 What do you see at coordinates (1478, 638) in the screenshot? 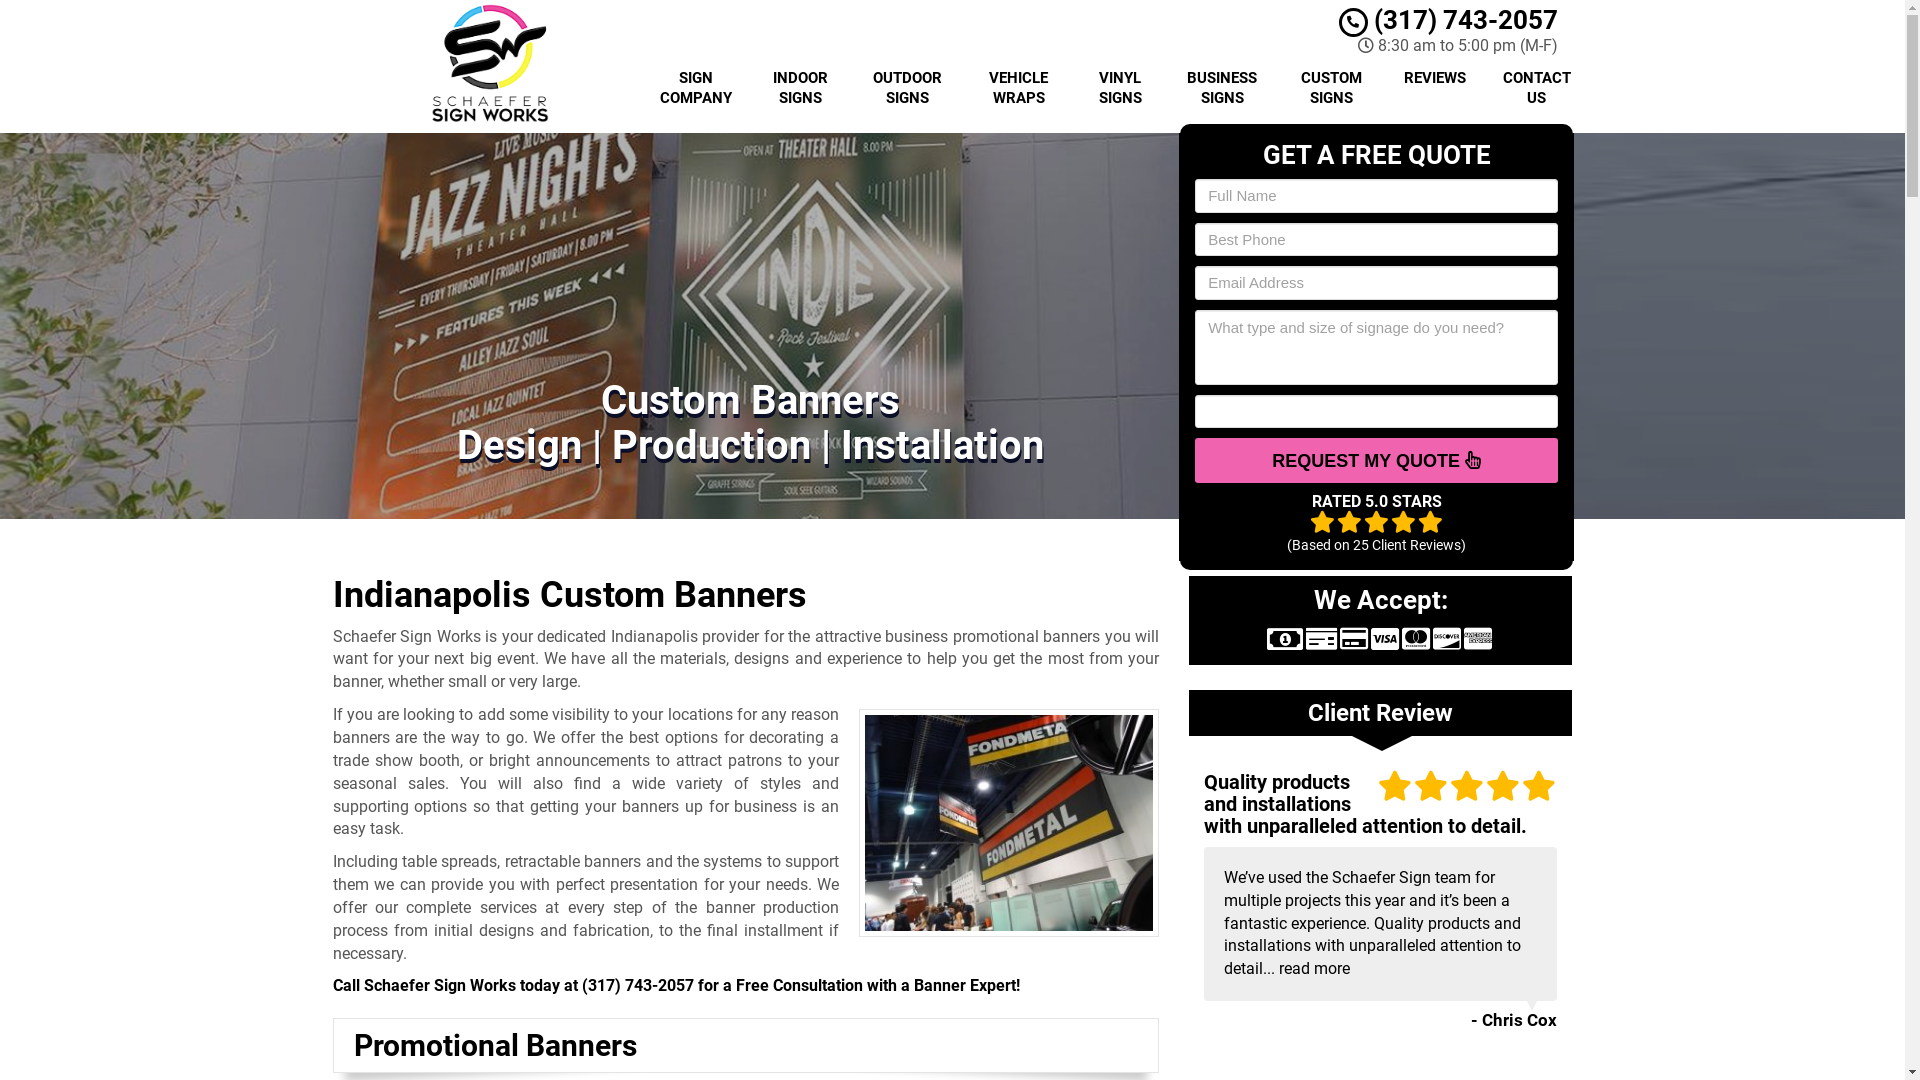
I see `American Express` at bounding box center [1478, 638].